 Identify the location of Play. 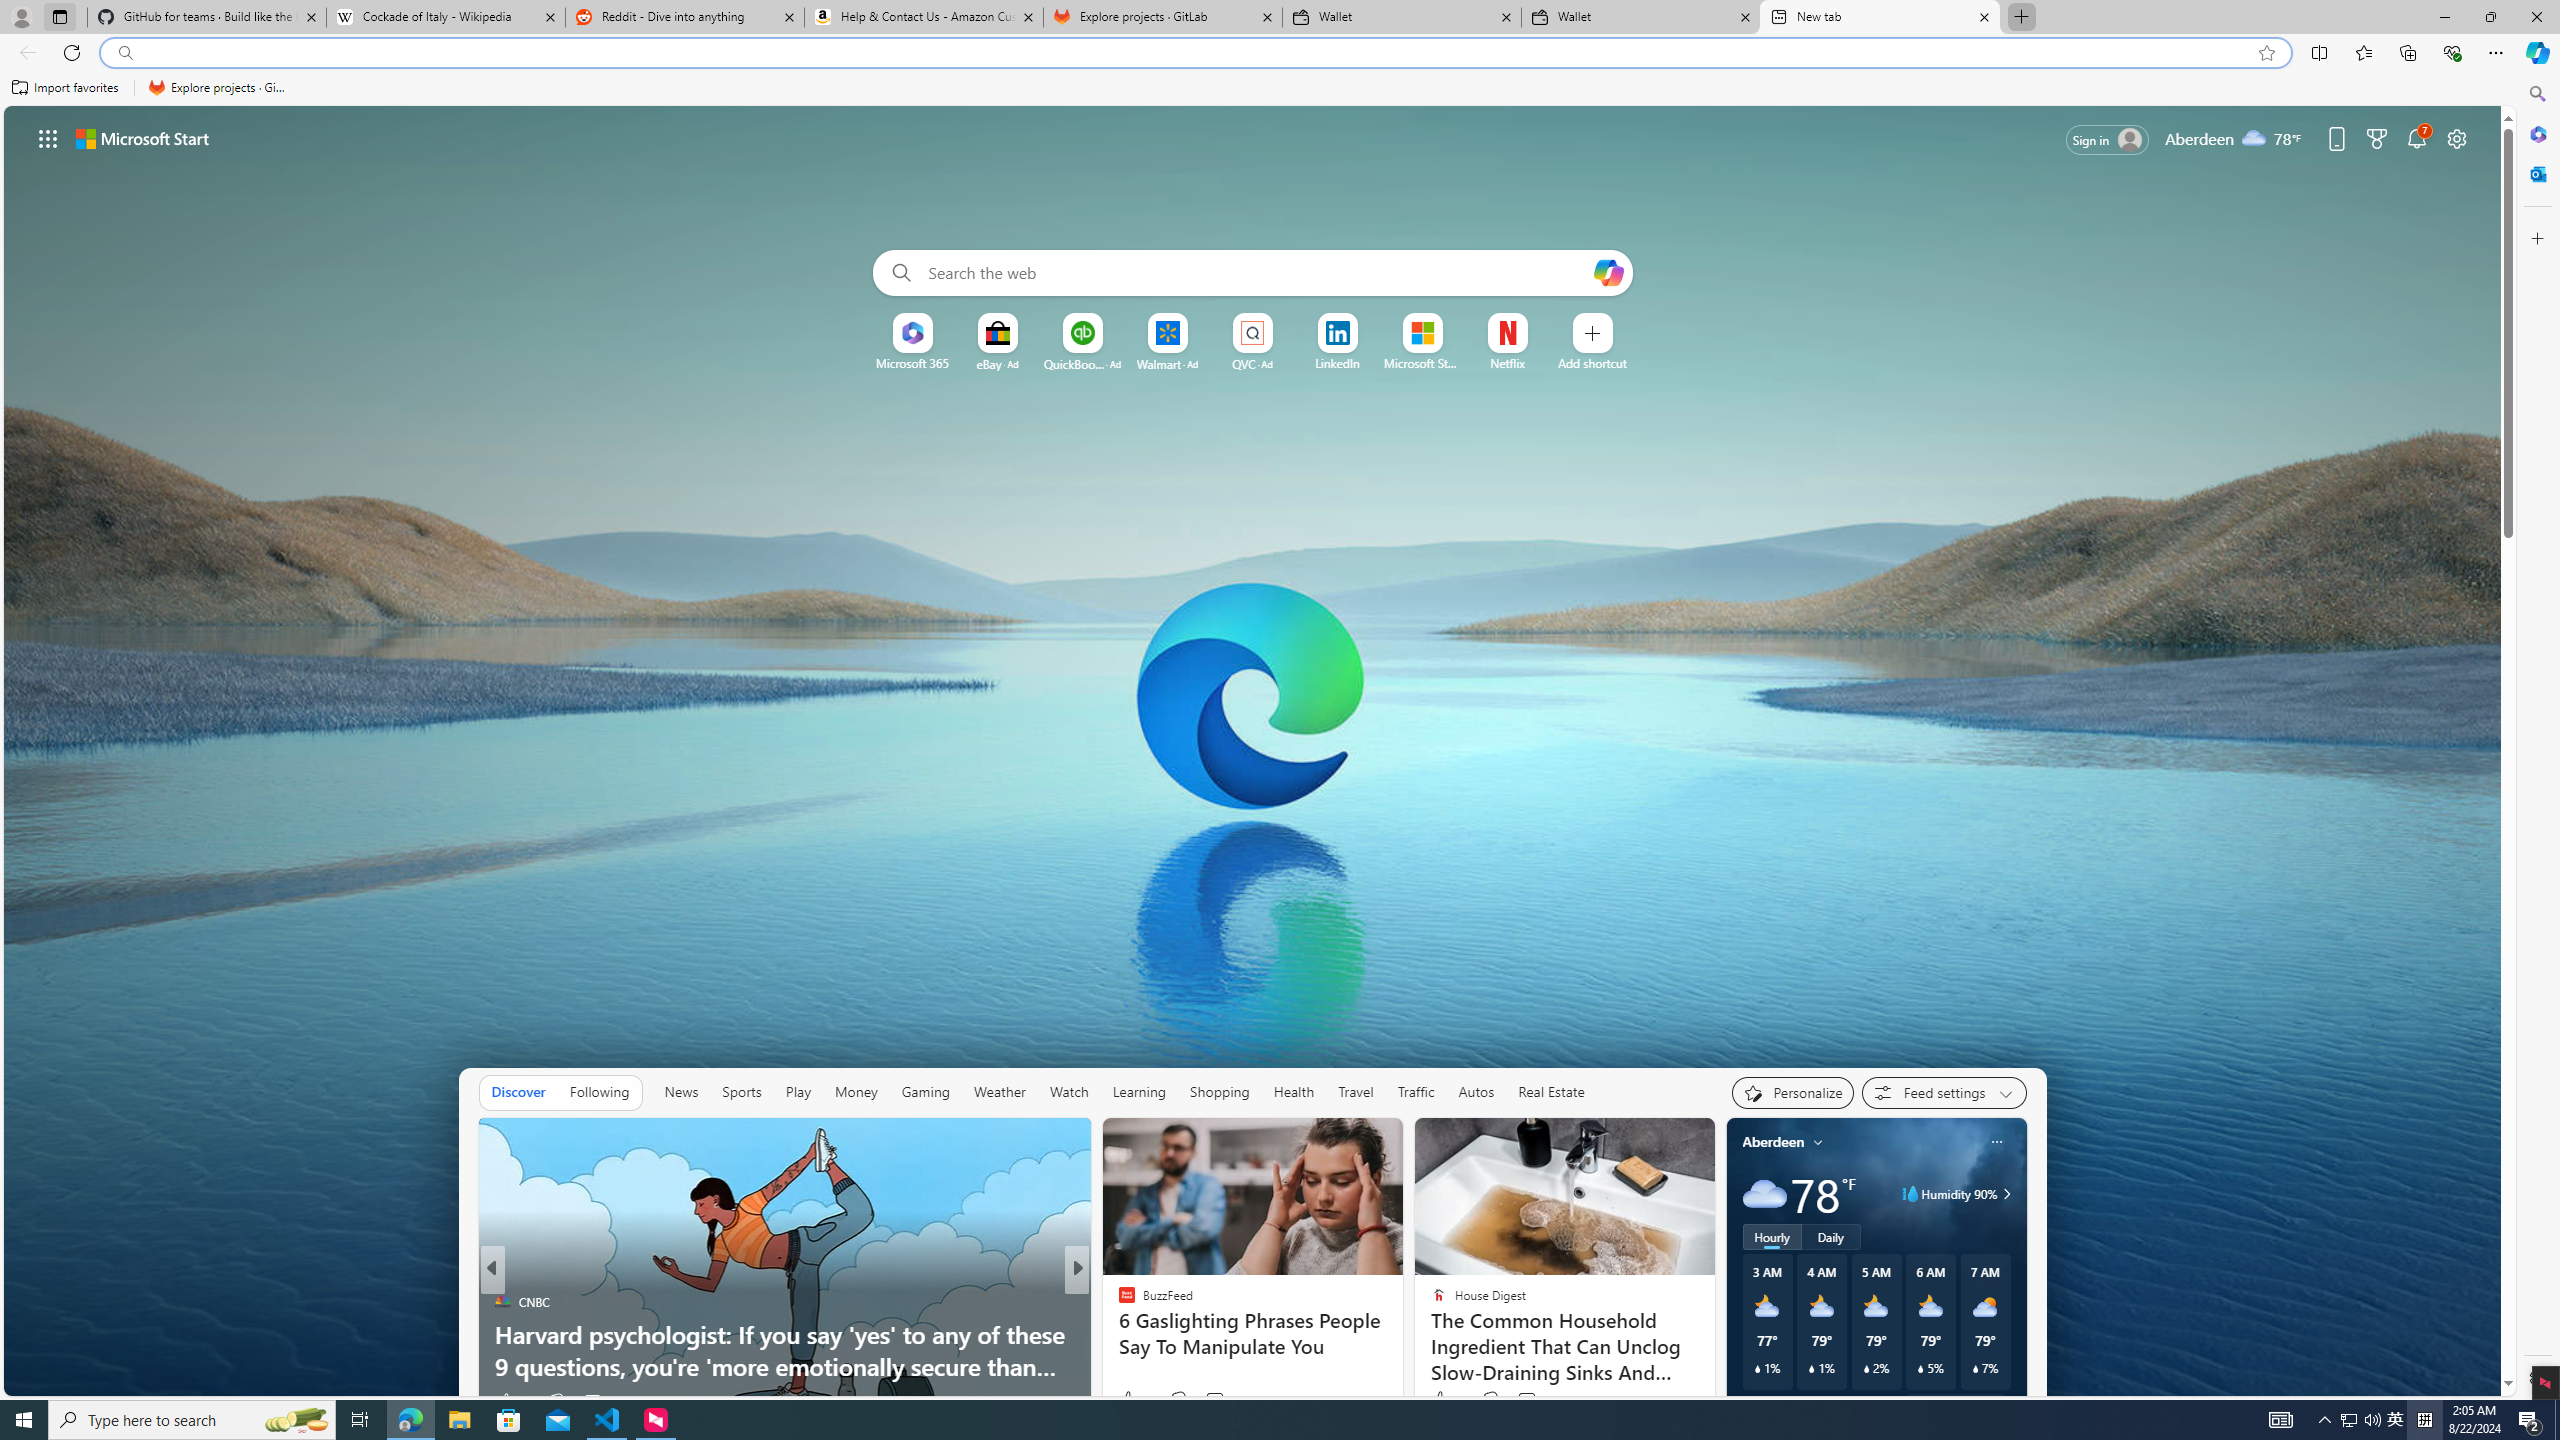
(797, 1092).